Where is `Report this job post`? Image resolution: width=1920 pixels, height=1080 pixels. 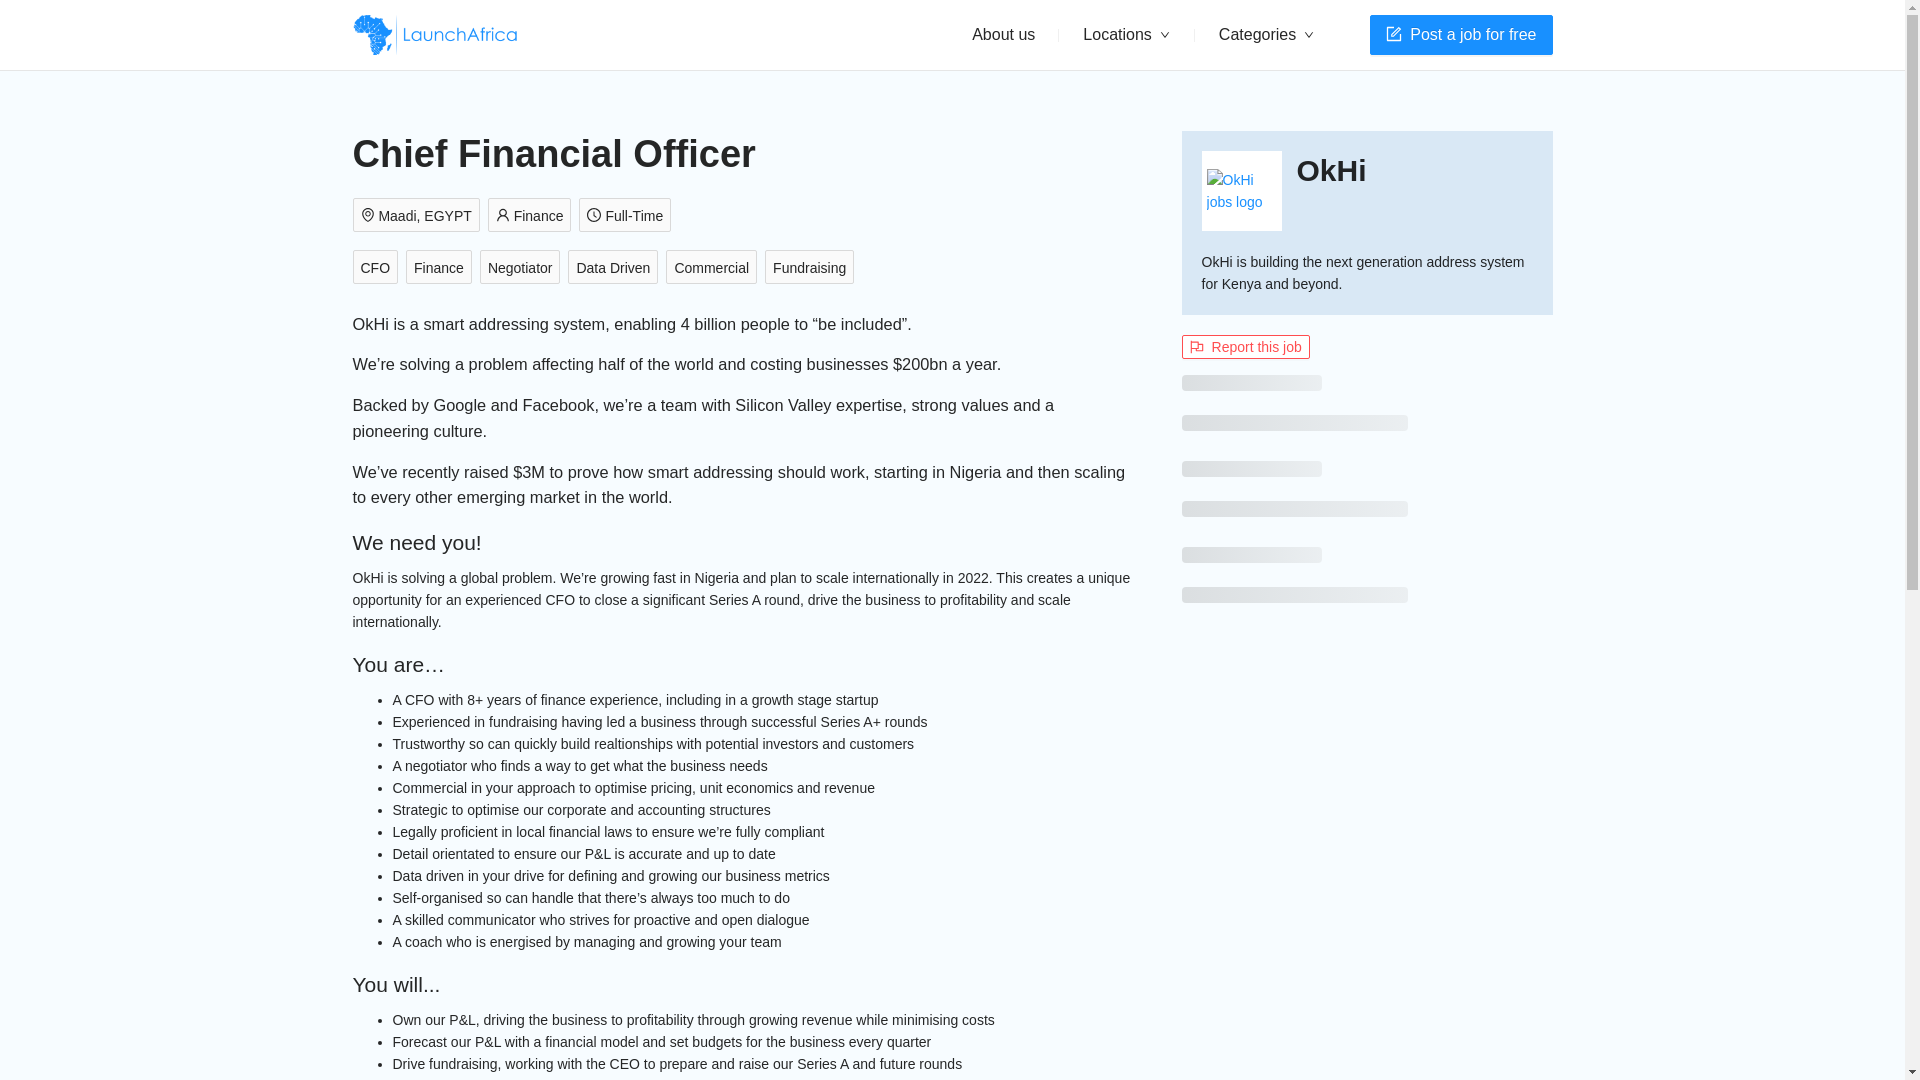 Report this job post is located at coordinates (1246, 346).